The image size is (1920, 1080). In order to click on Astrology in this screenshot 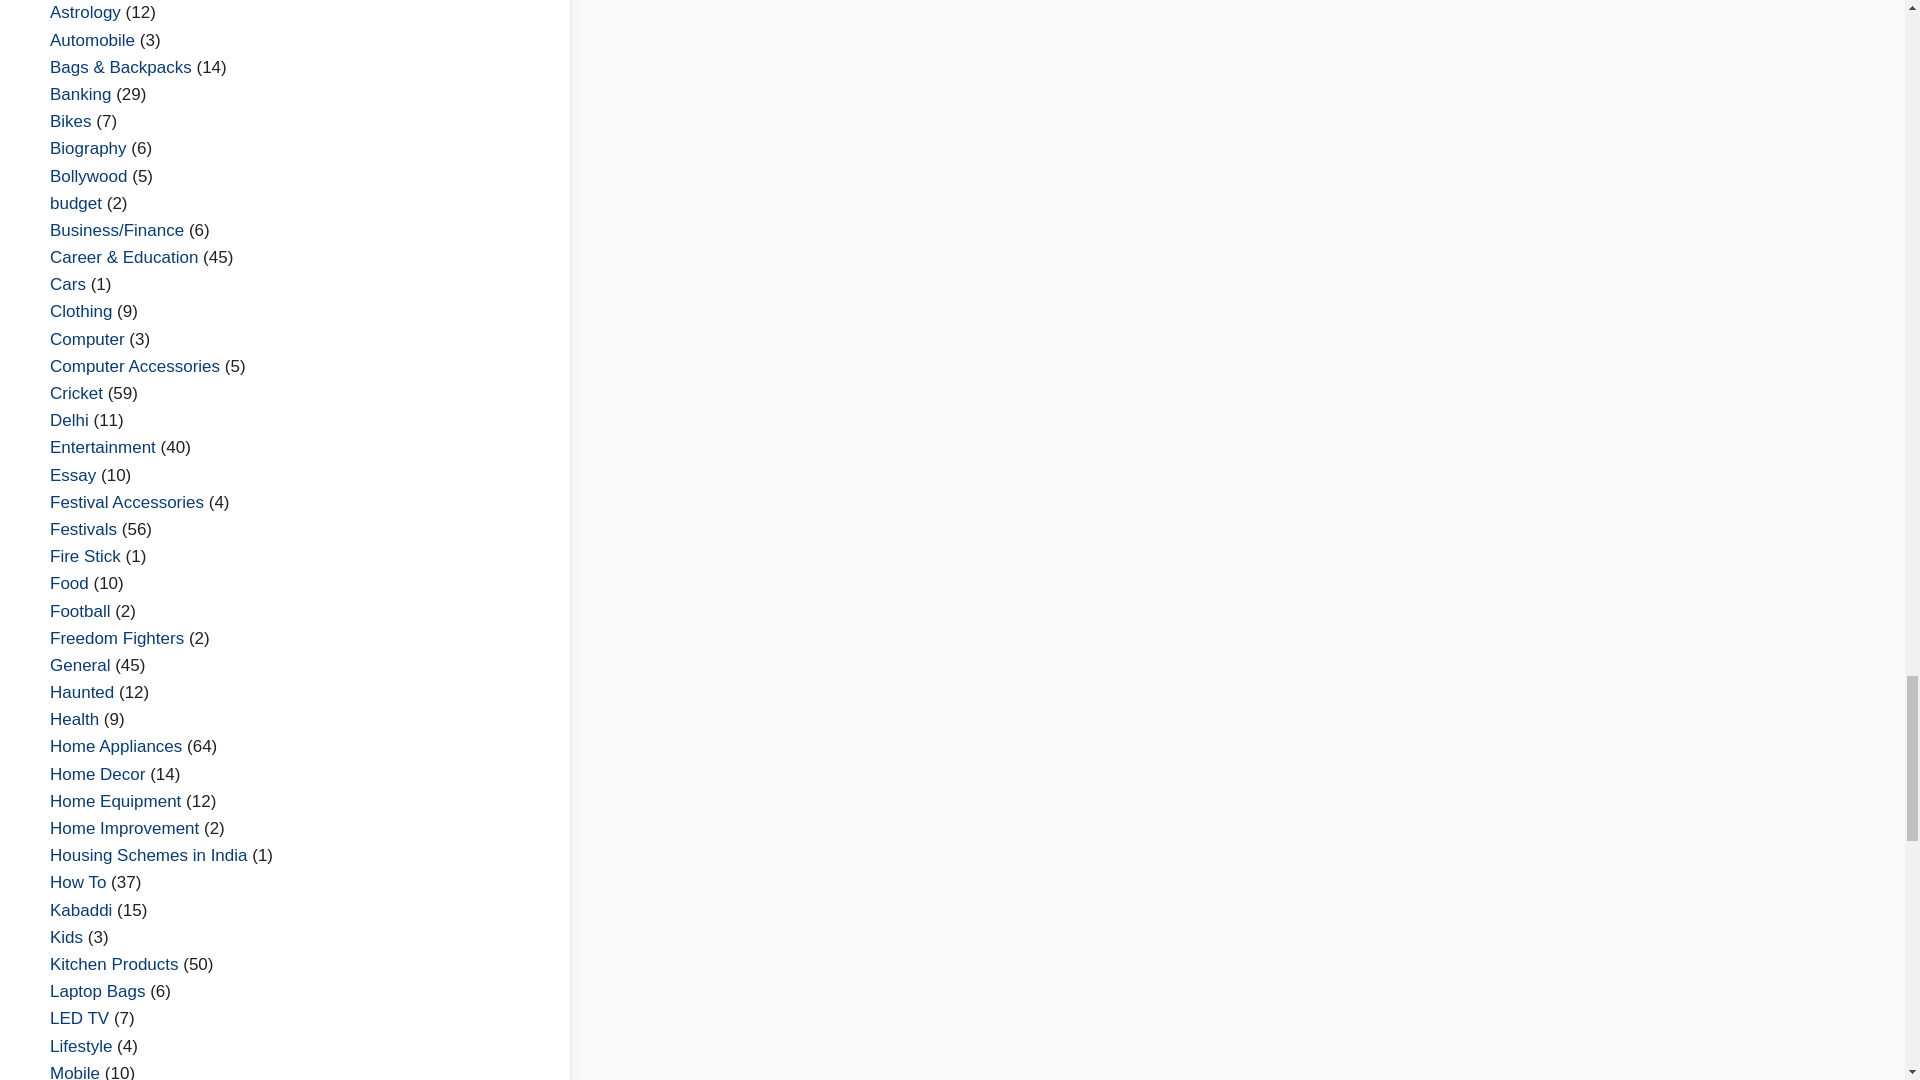, I will do `click(84, 12)`.